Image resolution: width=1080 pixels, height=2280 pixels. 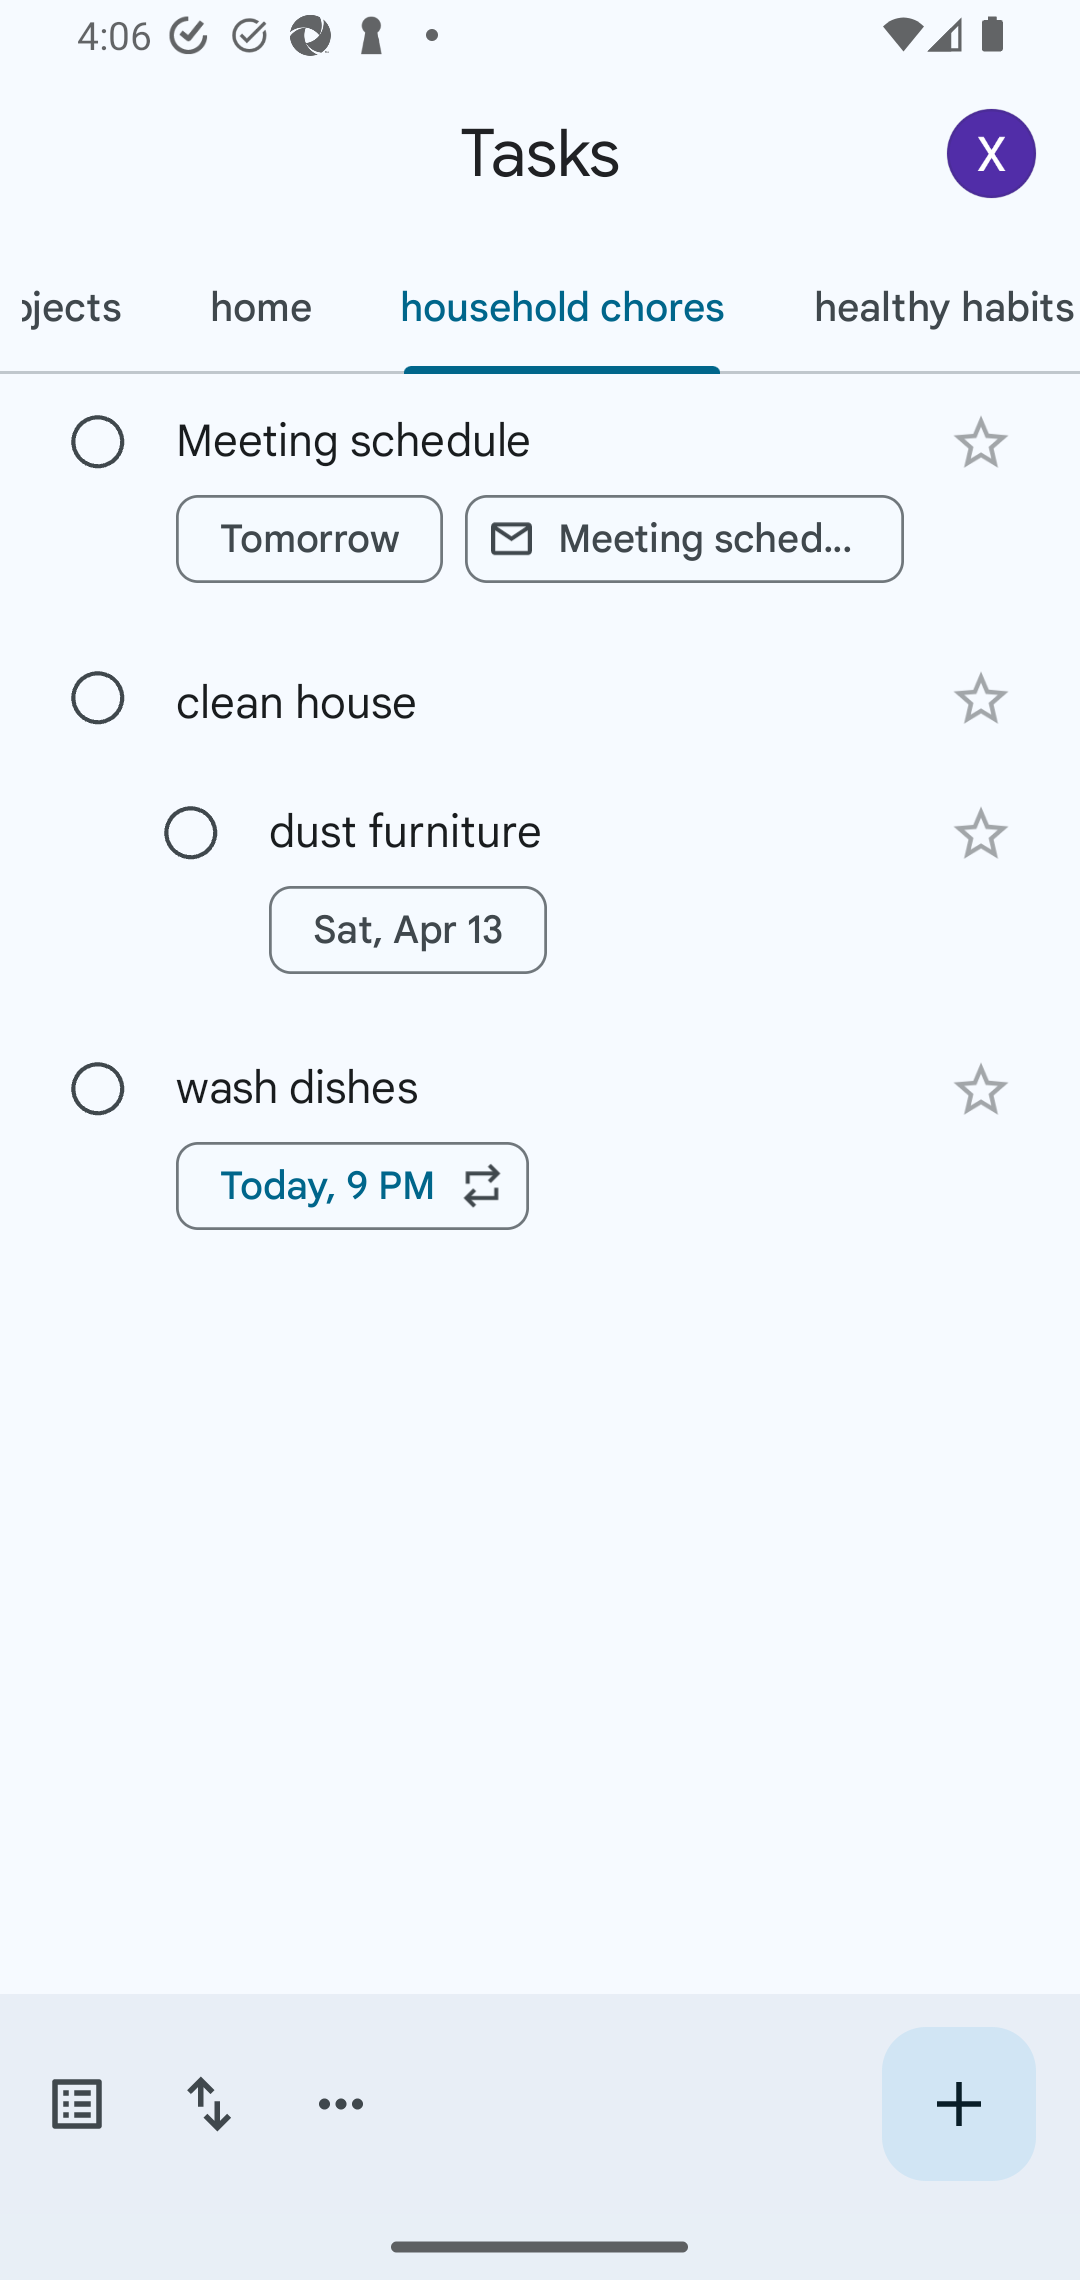 What do you see at coordinates (980, 700) in the screenshot?
I see `Add star` at bounding box center [980, 700].